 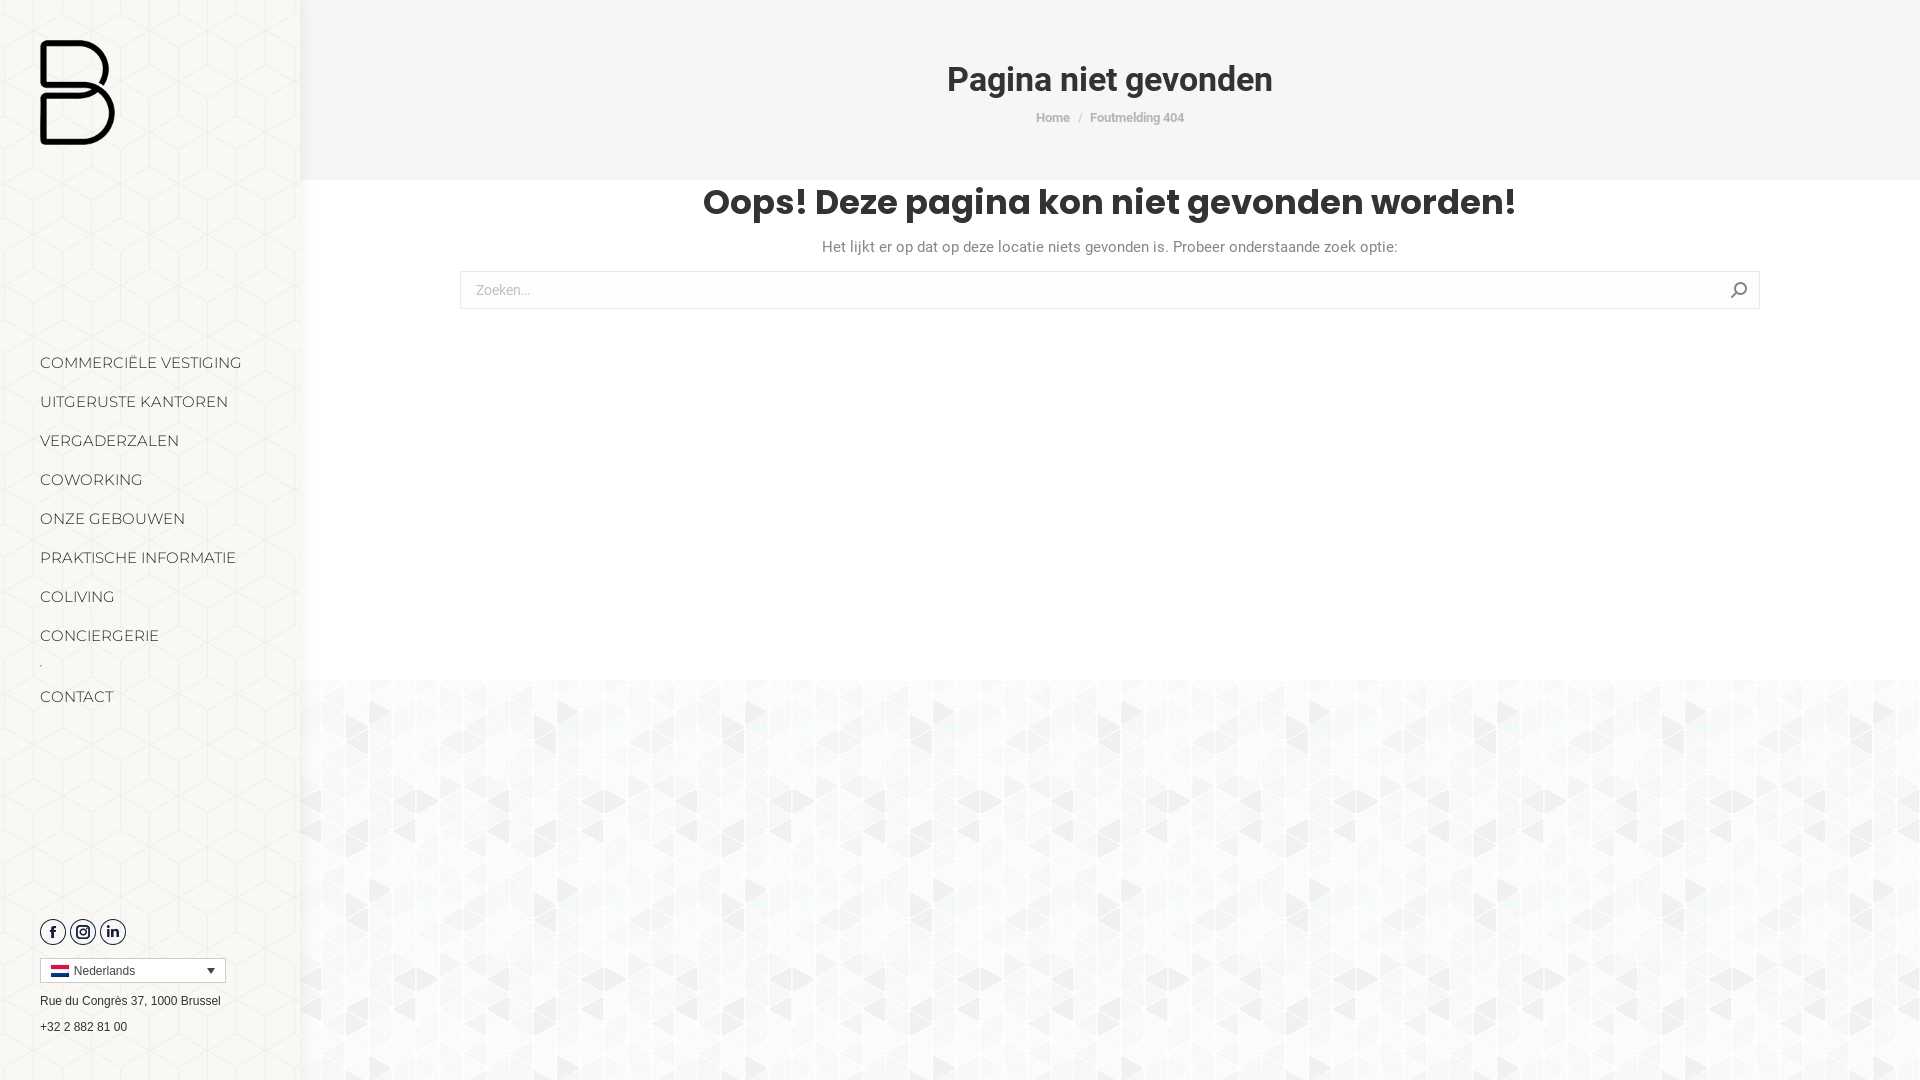 I want to click on UITGERUSTE KANTOREN, so click(x=134, y=402).